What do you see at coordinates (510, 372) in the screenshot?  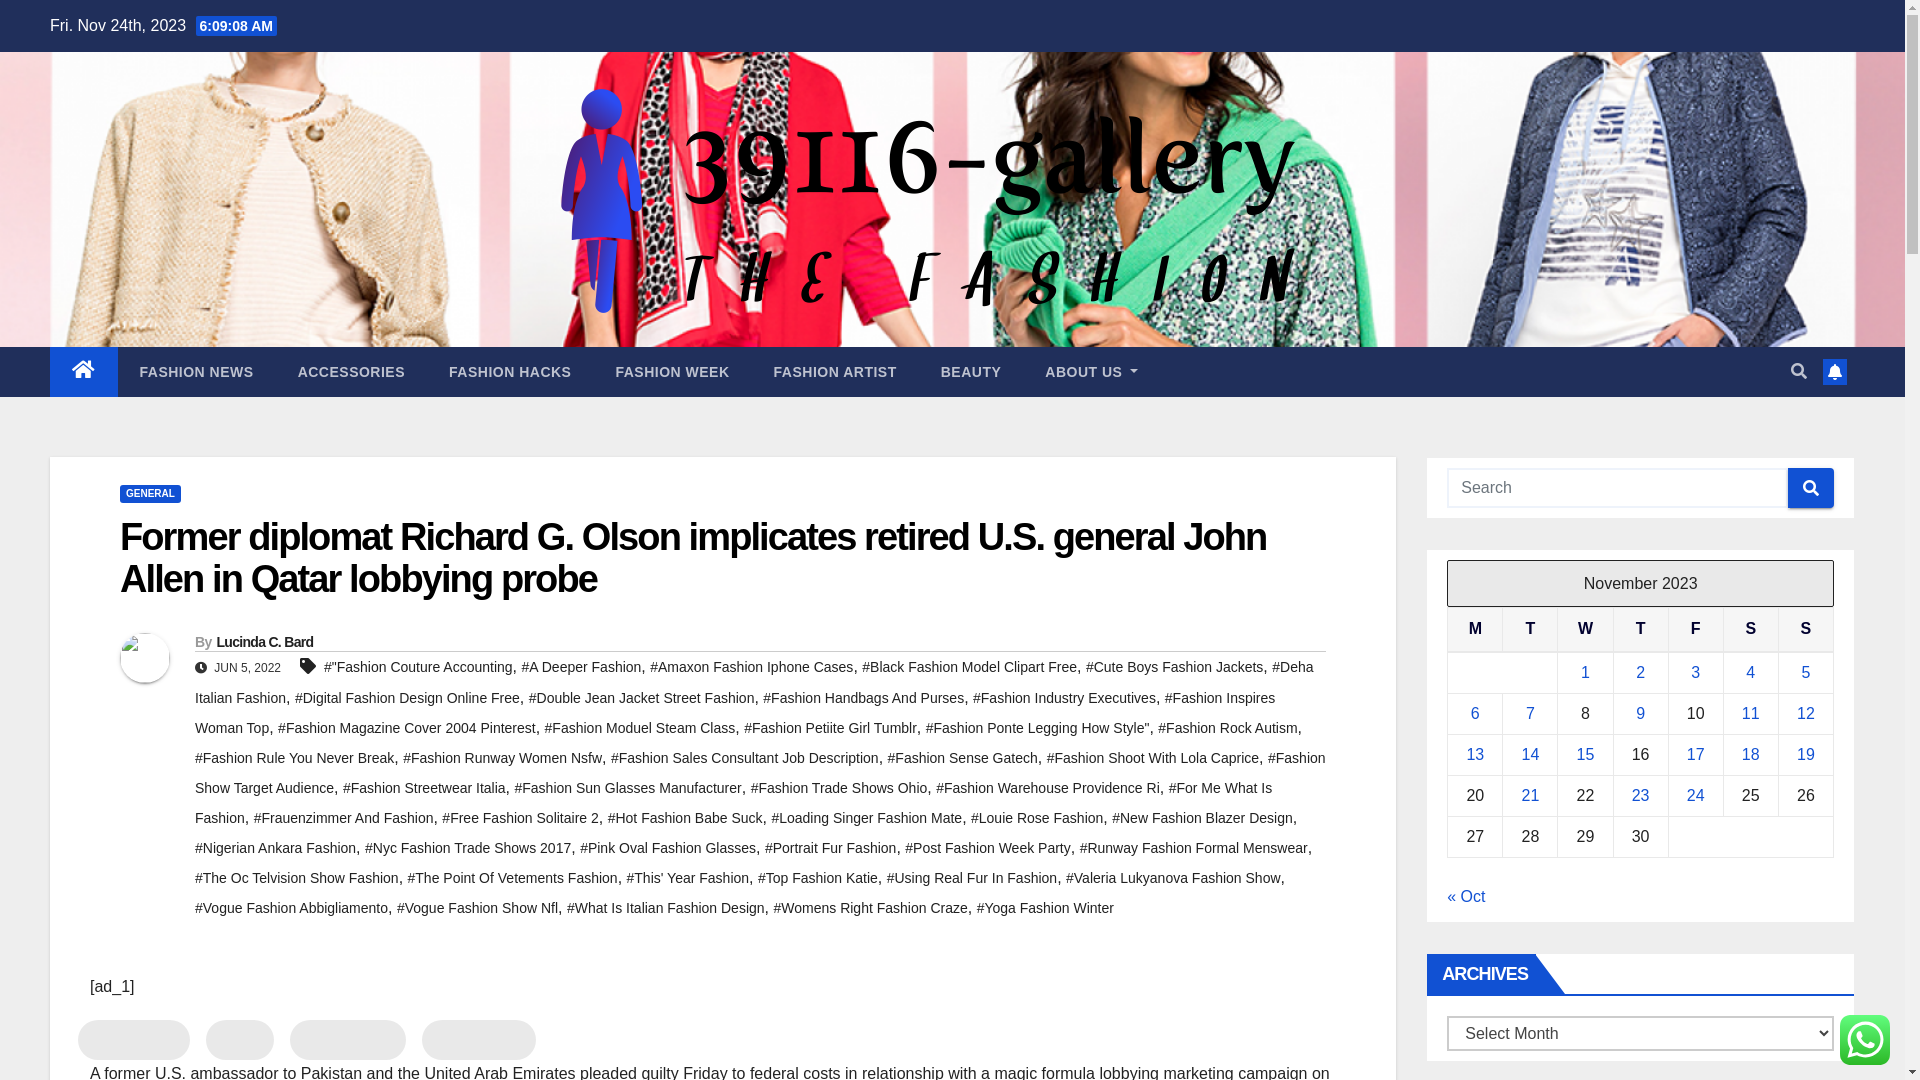 I see `FASHION HACKS` at bounding box center [510, 372].